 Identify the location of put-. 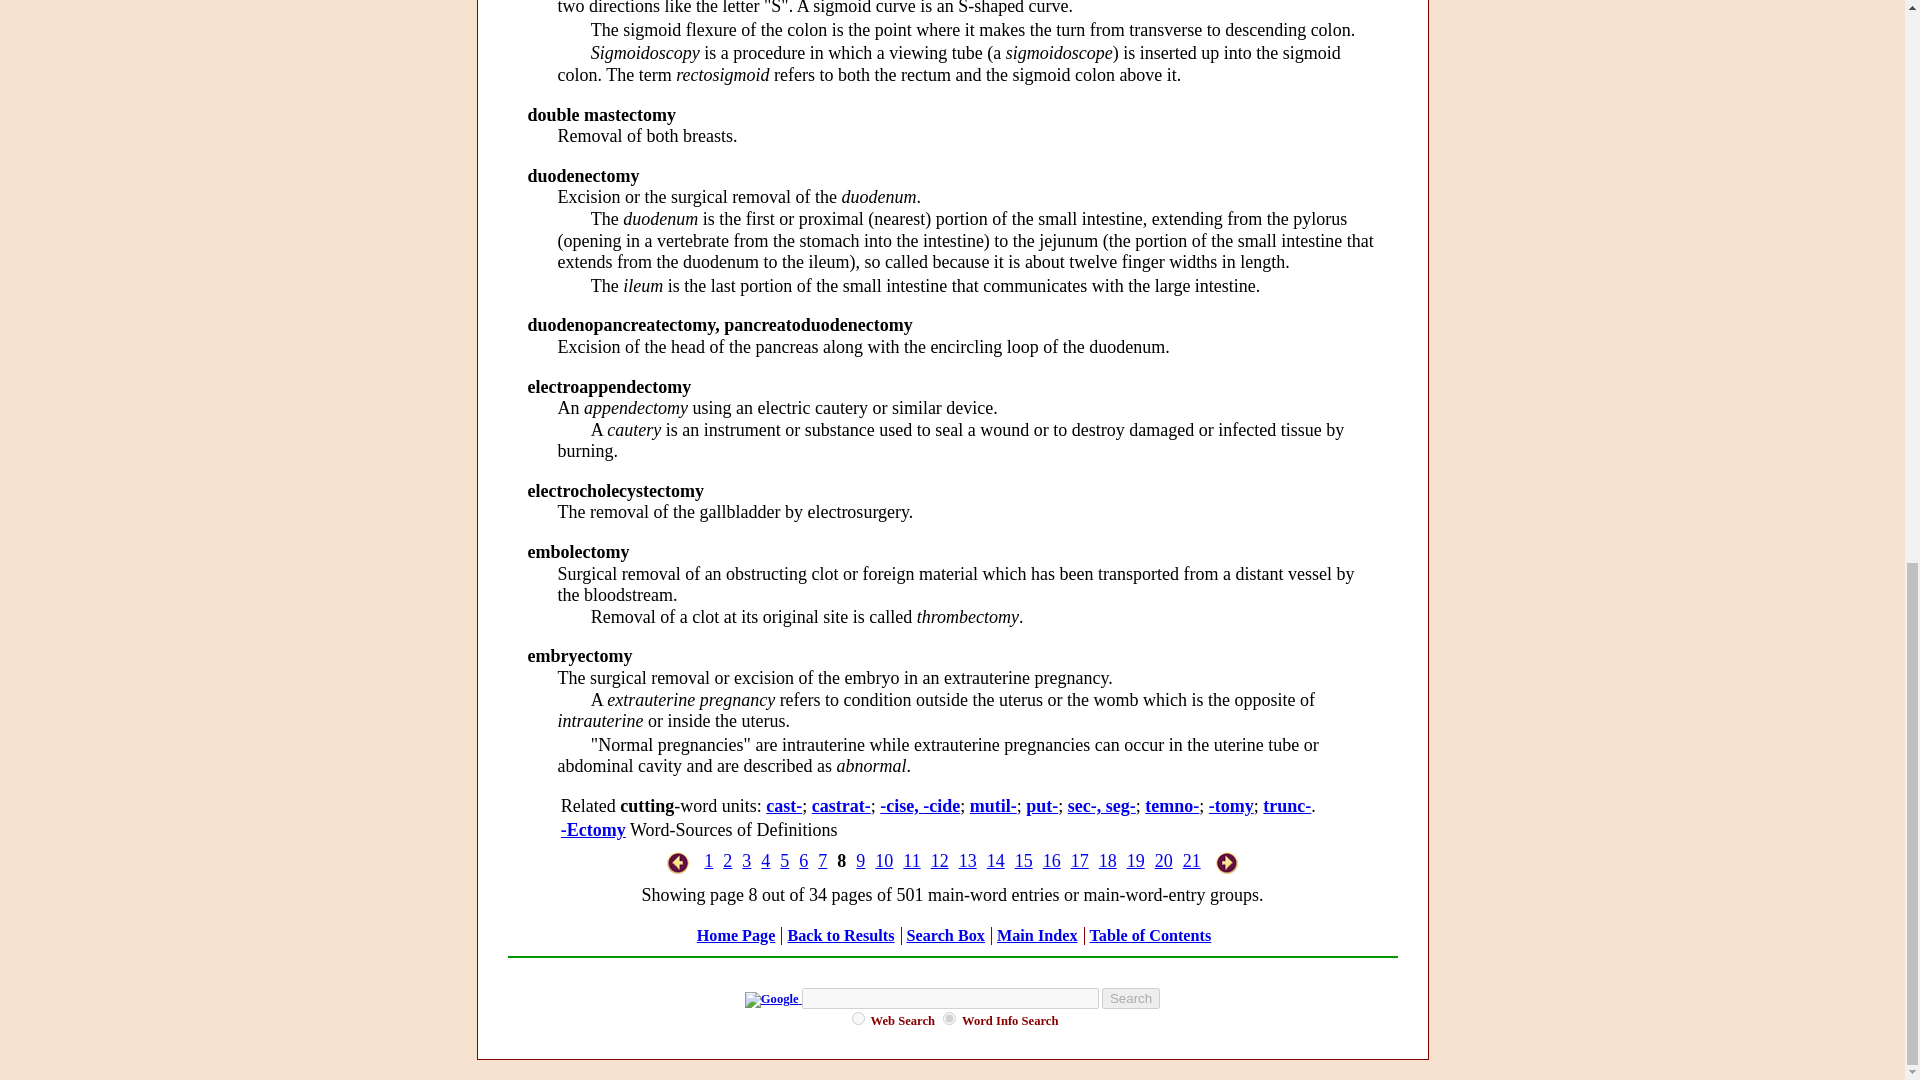
(1041, 806).